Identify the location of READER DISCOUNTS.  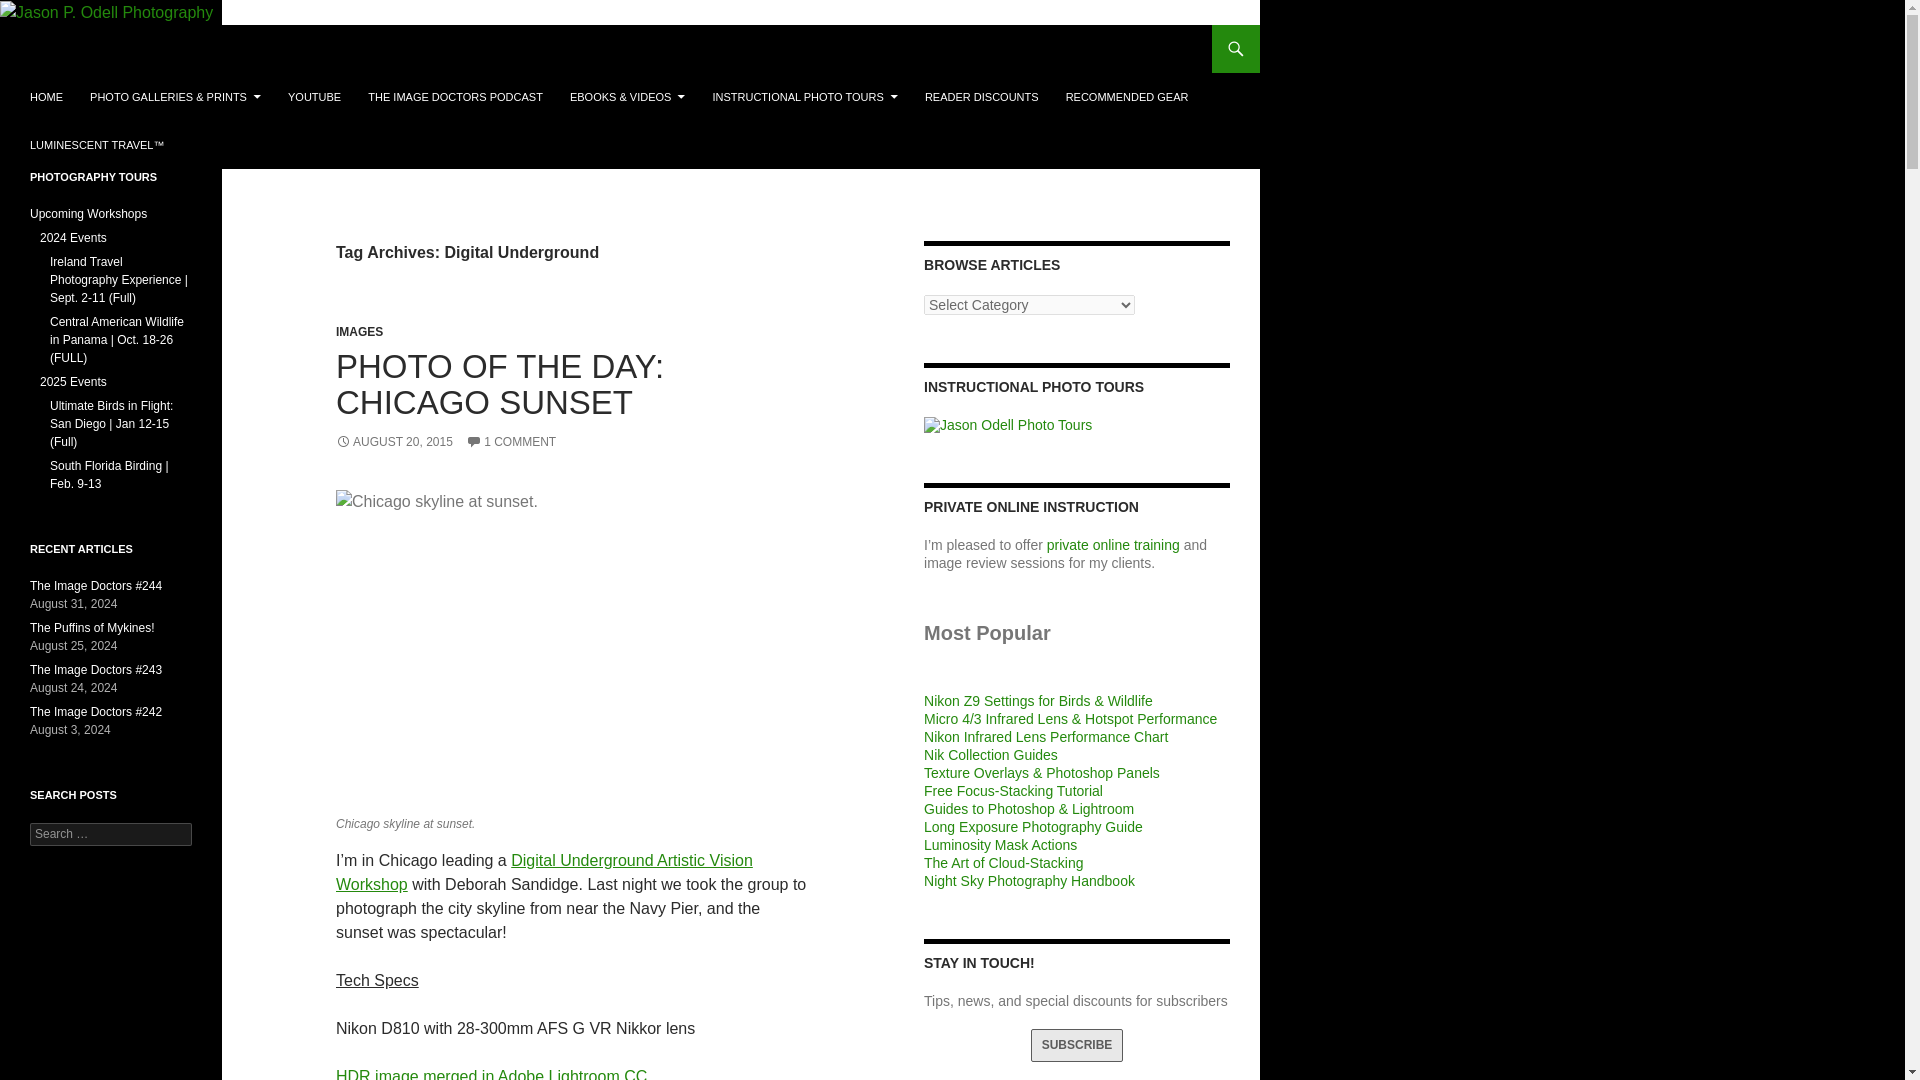
(982, 96).